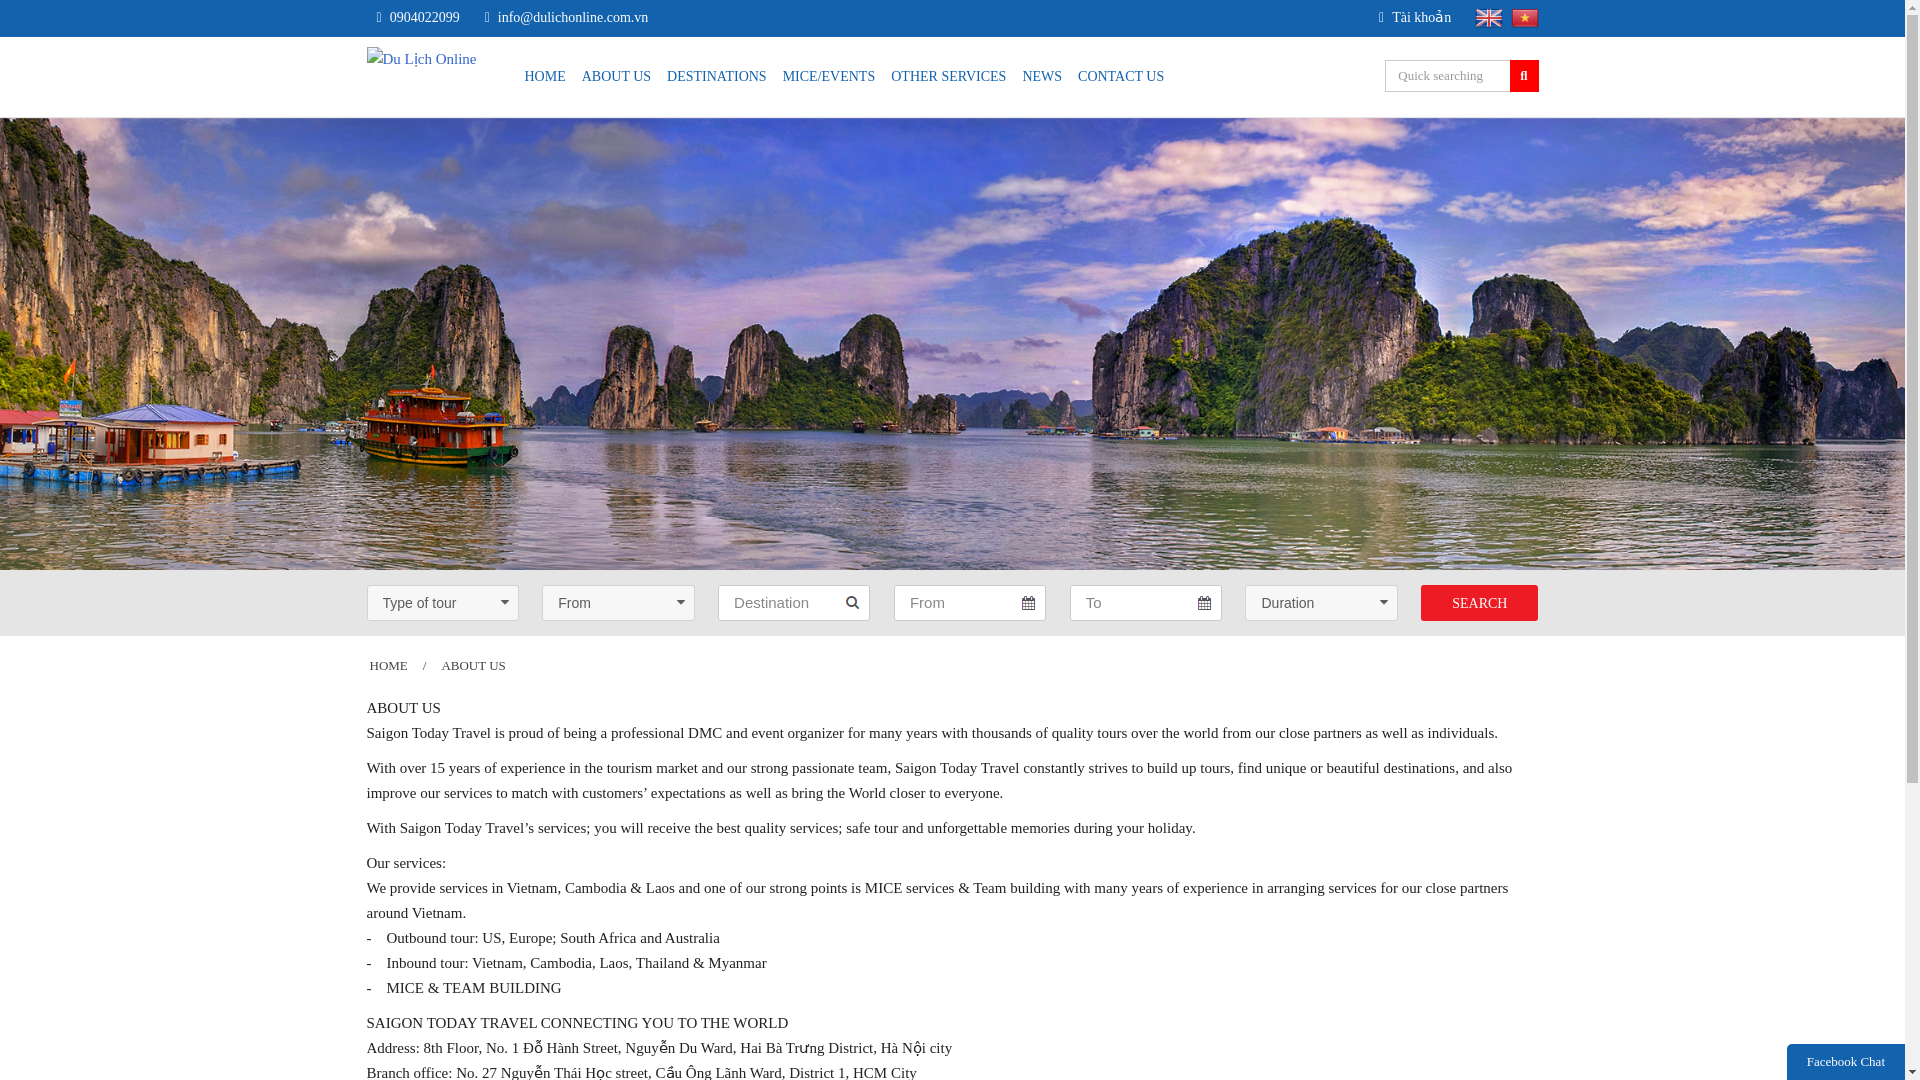 The image size is (1920, 1080). Describe the element at coordinates (616, 76) in the screenshot. I see `ABOUT US` at that location.